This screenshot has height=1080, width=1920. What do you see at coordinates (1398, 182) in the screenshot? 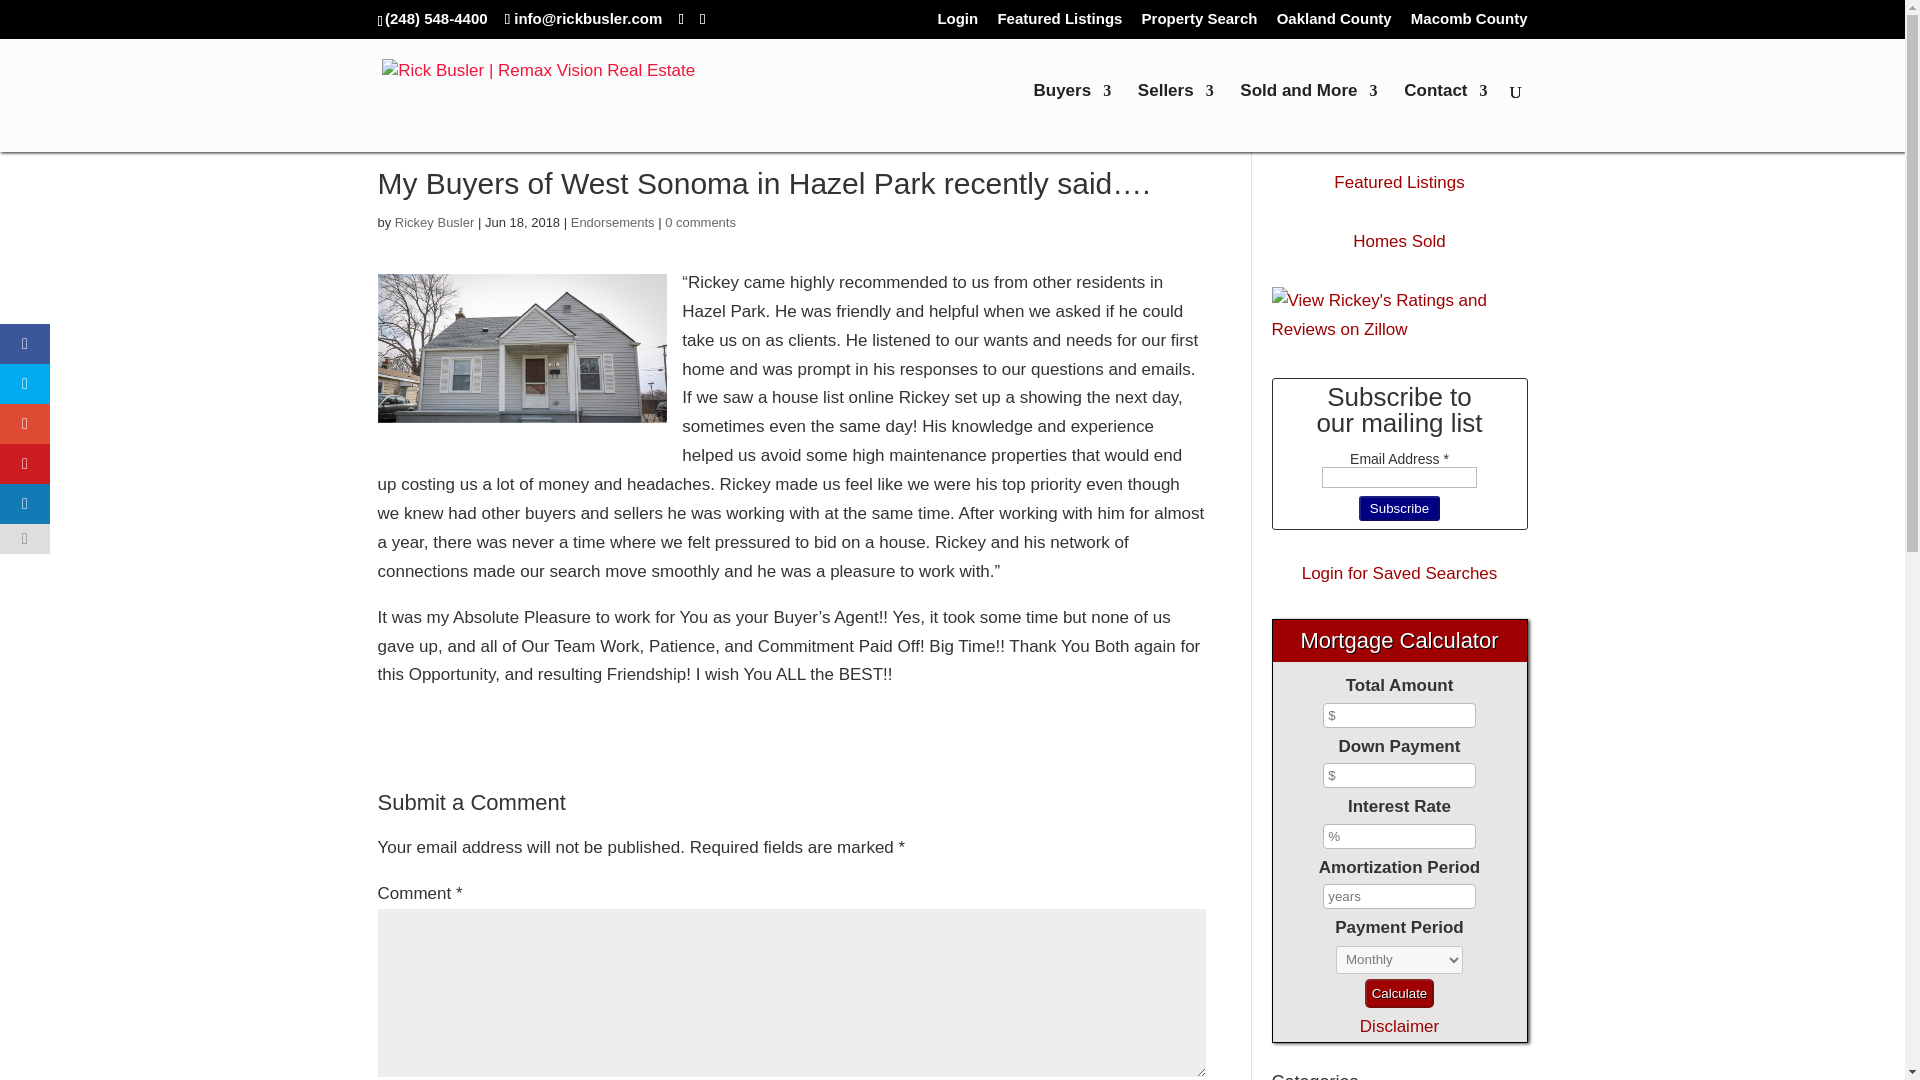
I see `Featured Listings` at bounding box center [1398, 182].